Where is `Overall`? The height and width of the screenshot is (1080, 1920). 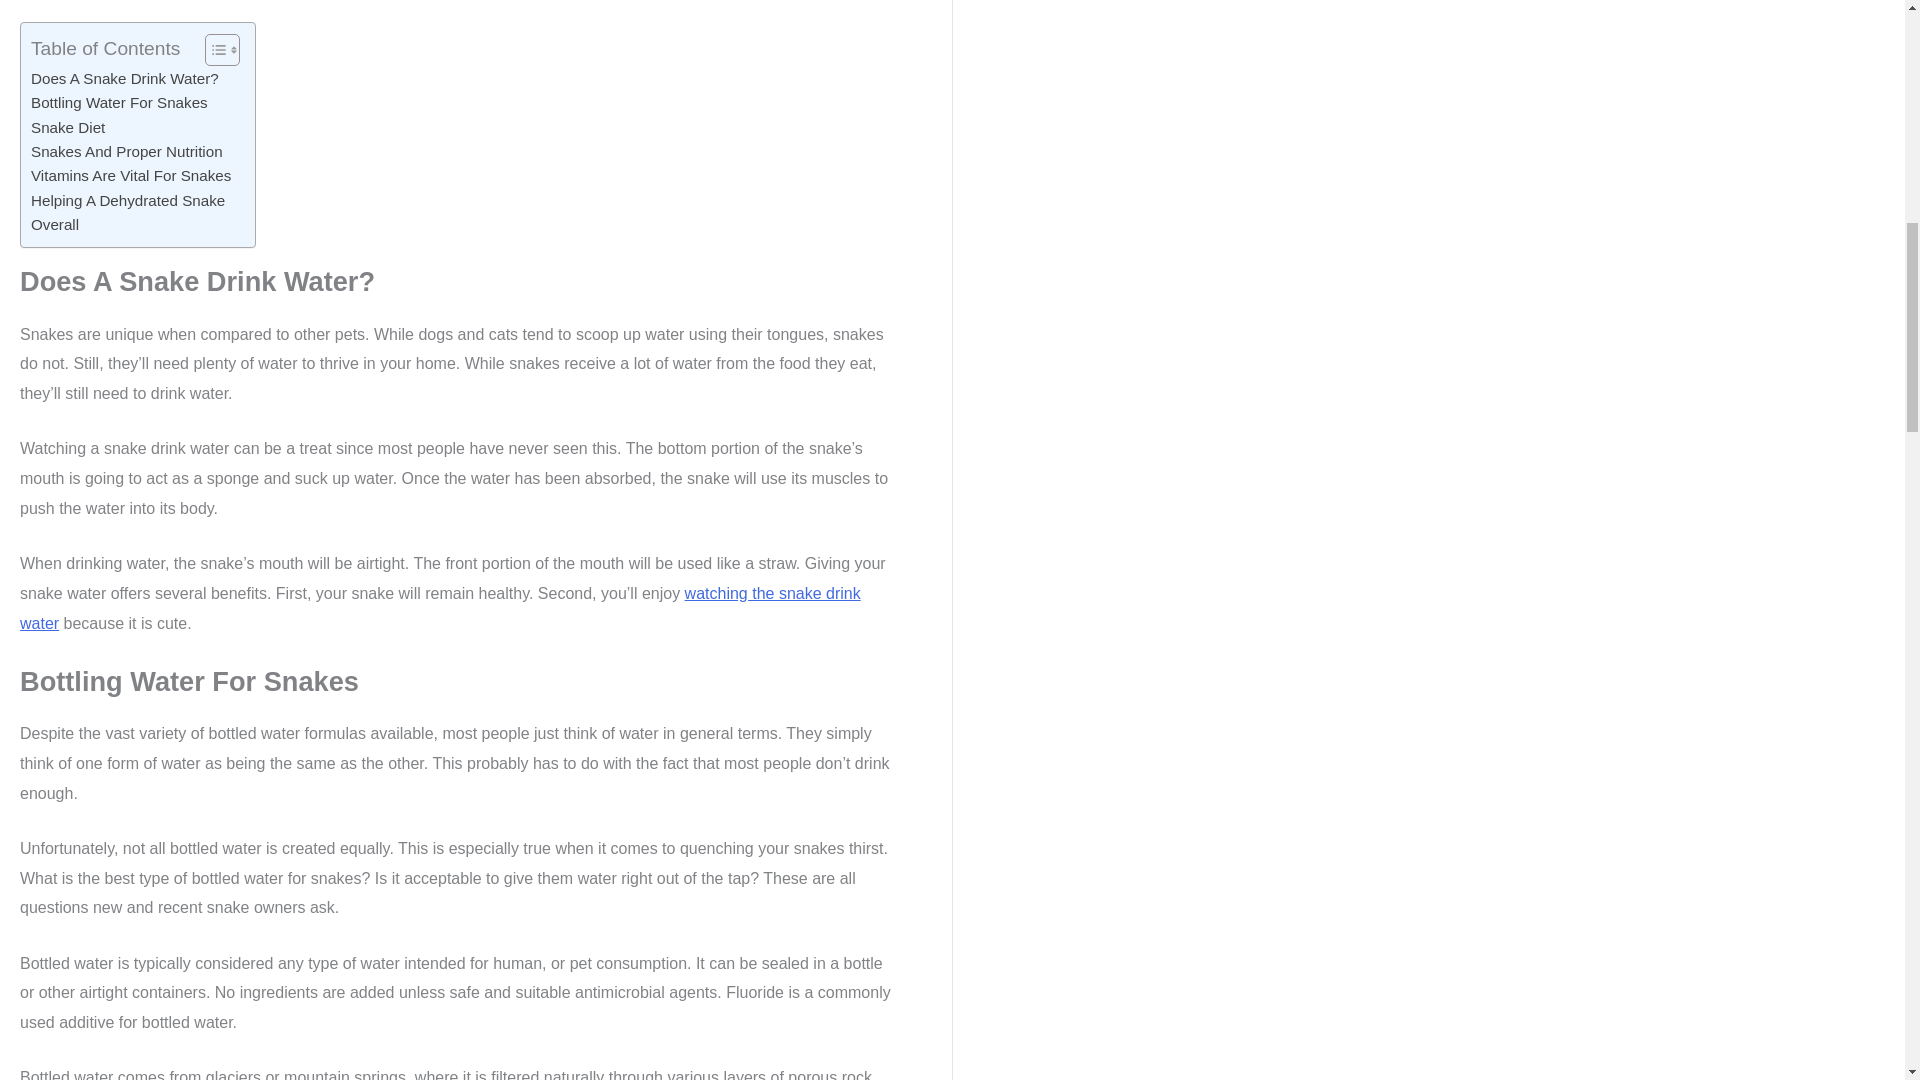
Overall is located at coordinates (54, 224).